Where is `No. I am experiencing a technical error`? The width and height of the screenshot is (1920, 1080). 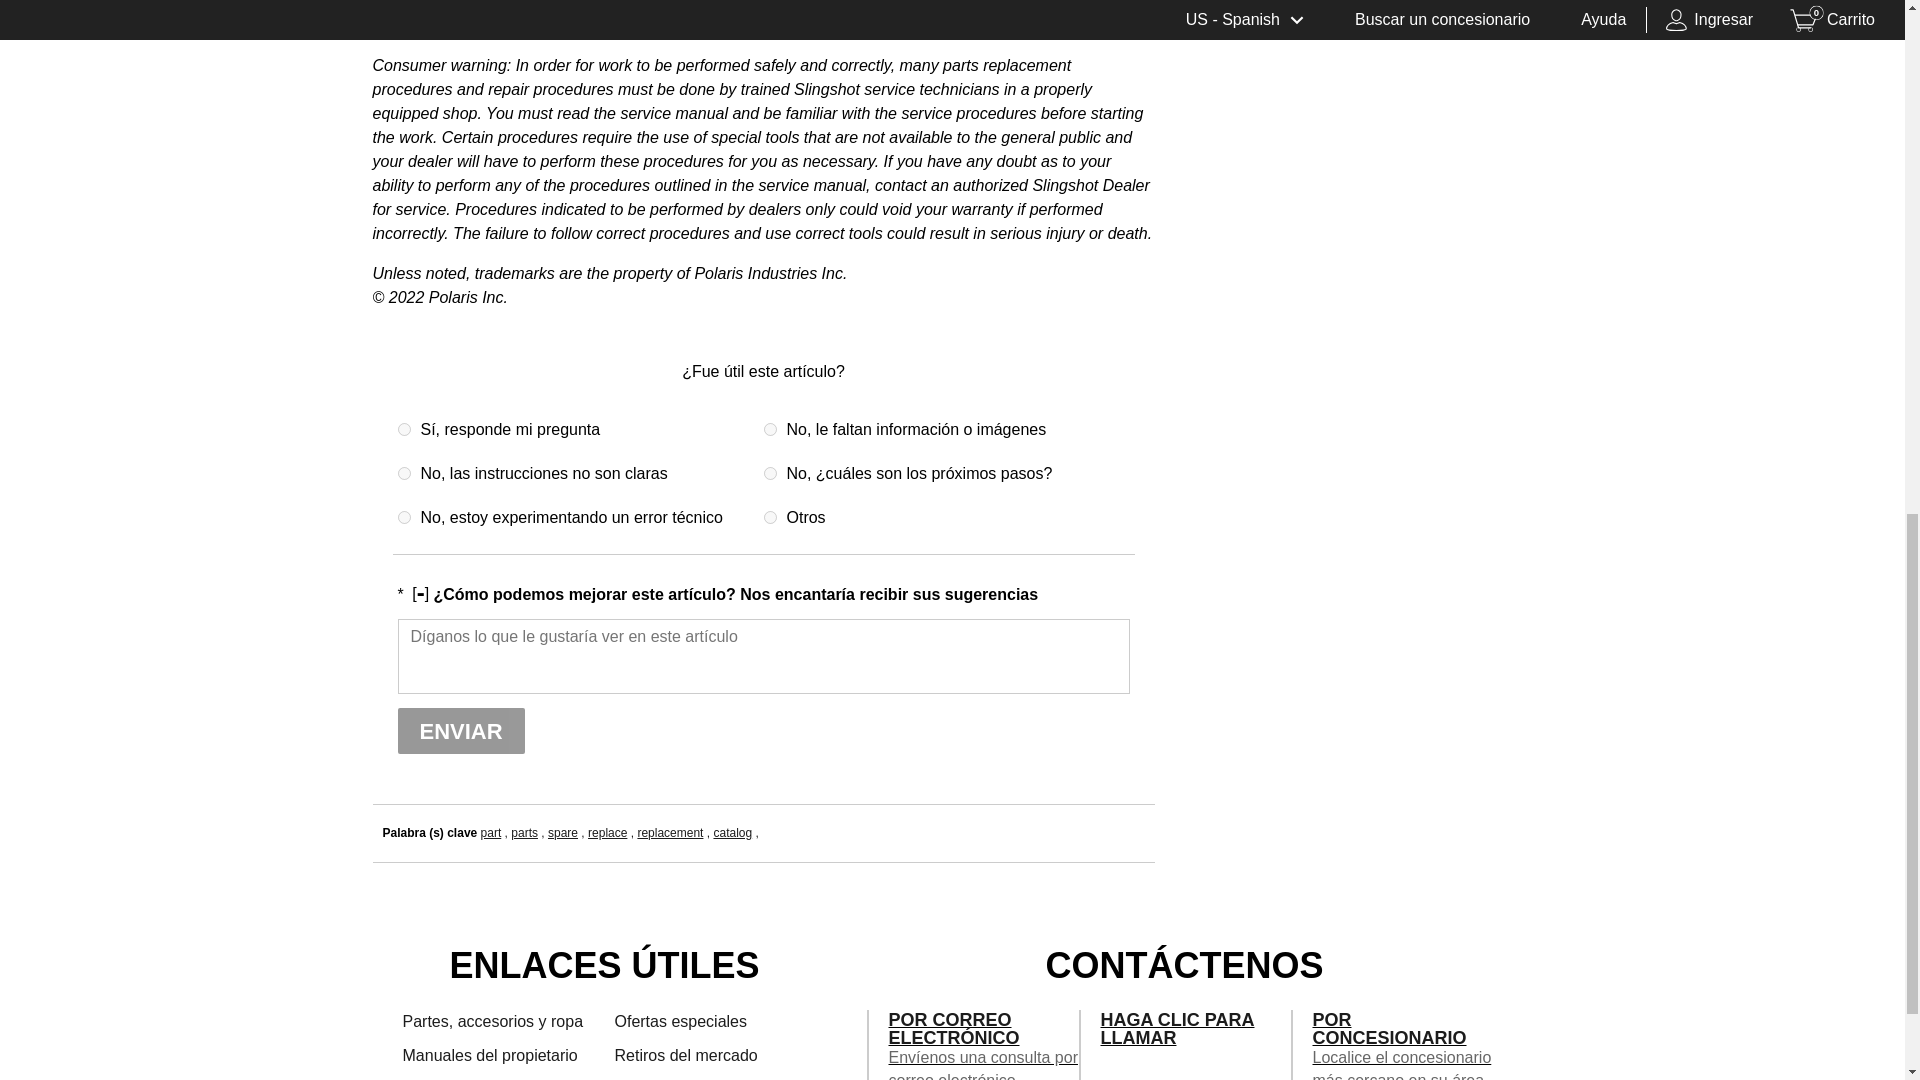 No. I am experiencing a technical error is located at coordinates (404, 516).